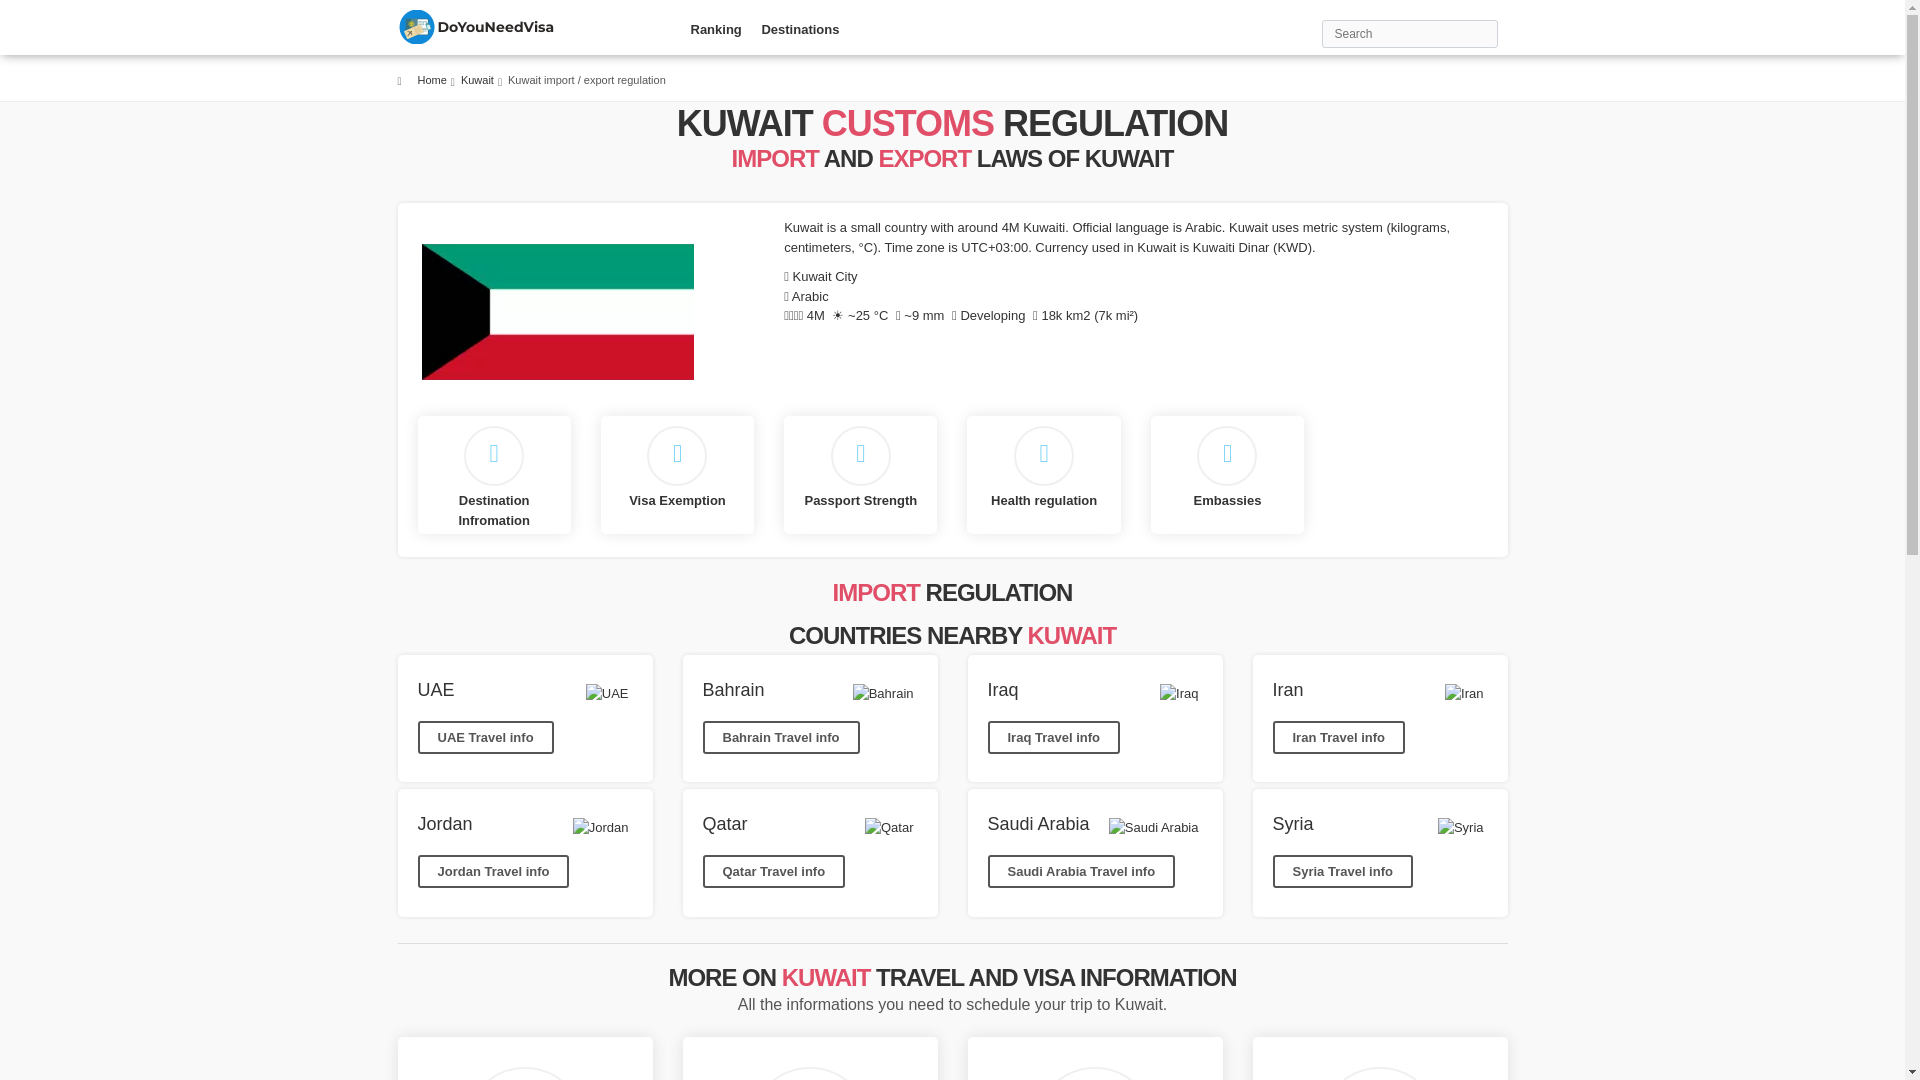 This screenshot has height=1080, width=1920. What do you see at coordinates (432, 80) in the screenshot?
I see `Home` at bounding box center [432, 80].